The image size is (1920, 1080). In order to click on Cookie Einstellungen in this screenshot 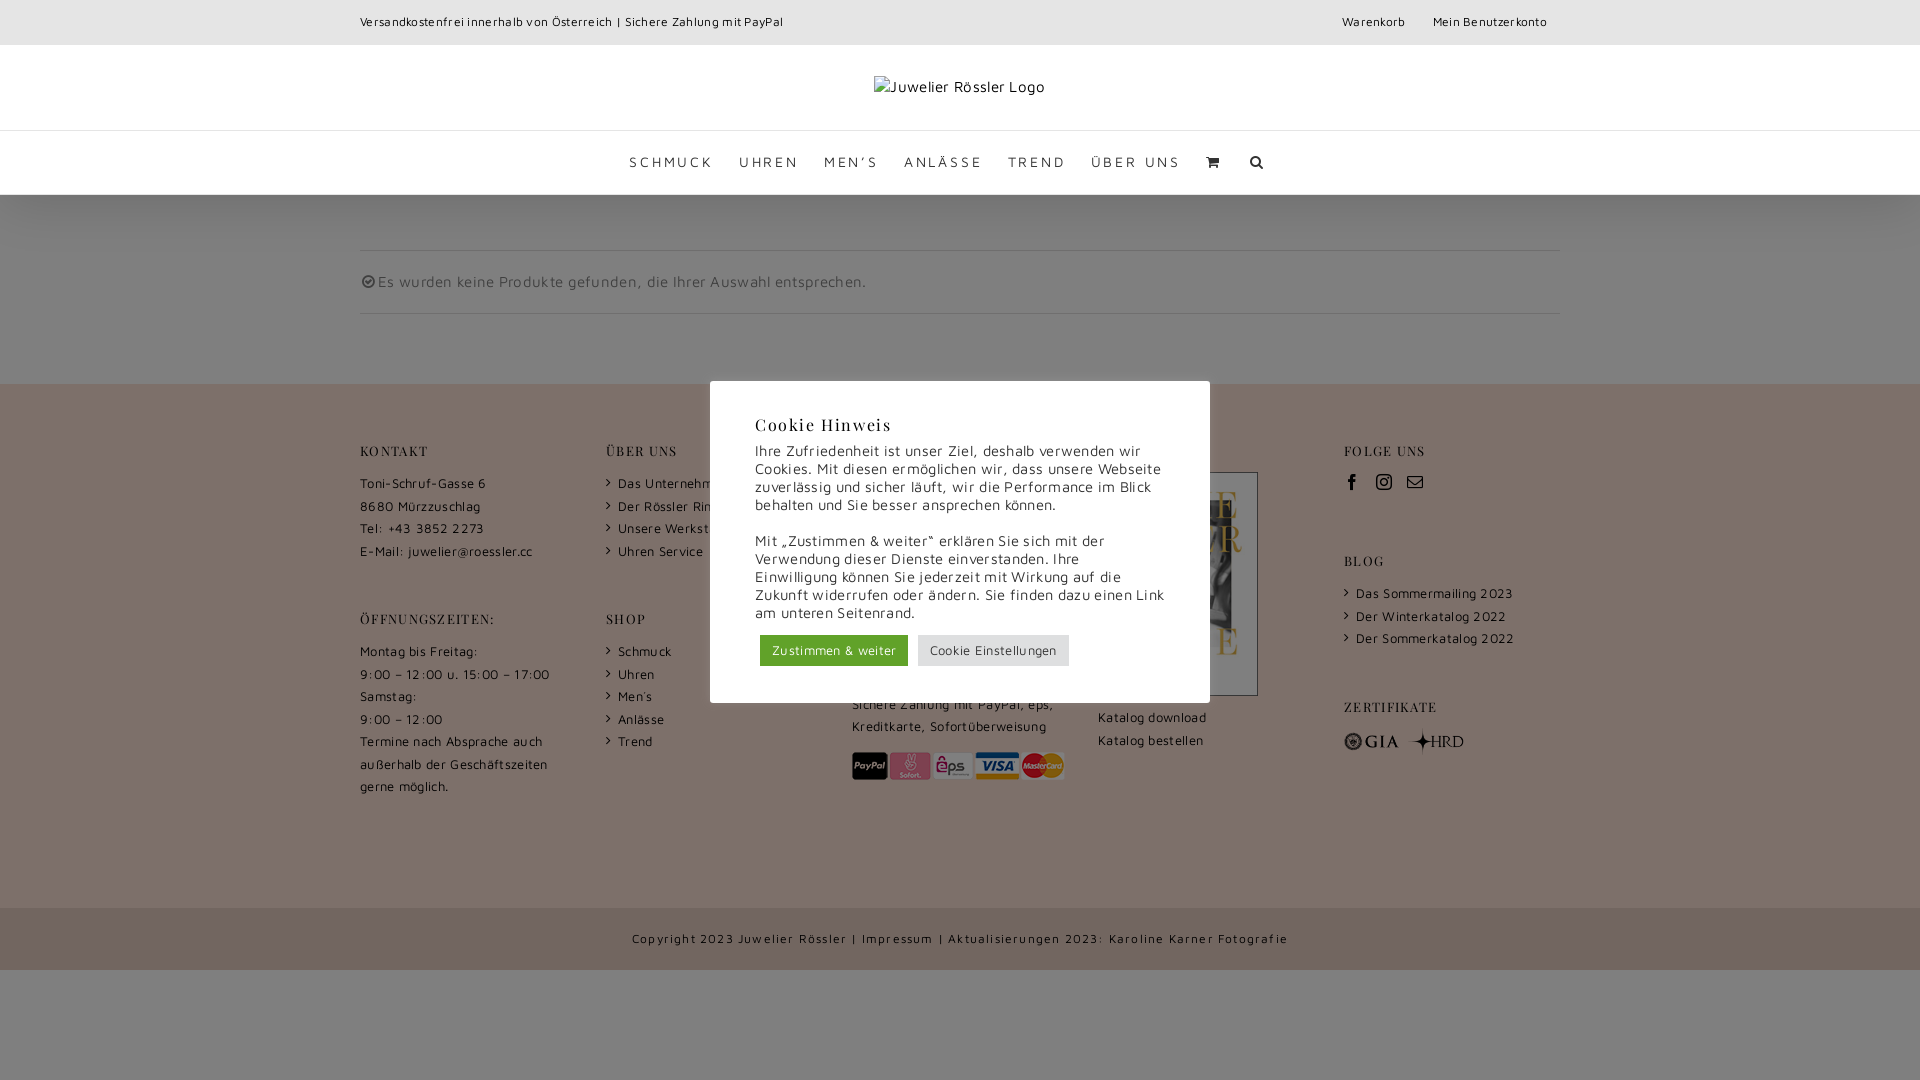, I will do `click(994, 650)`.